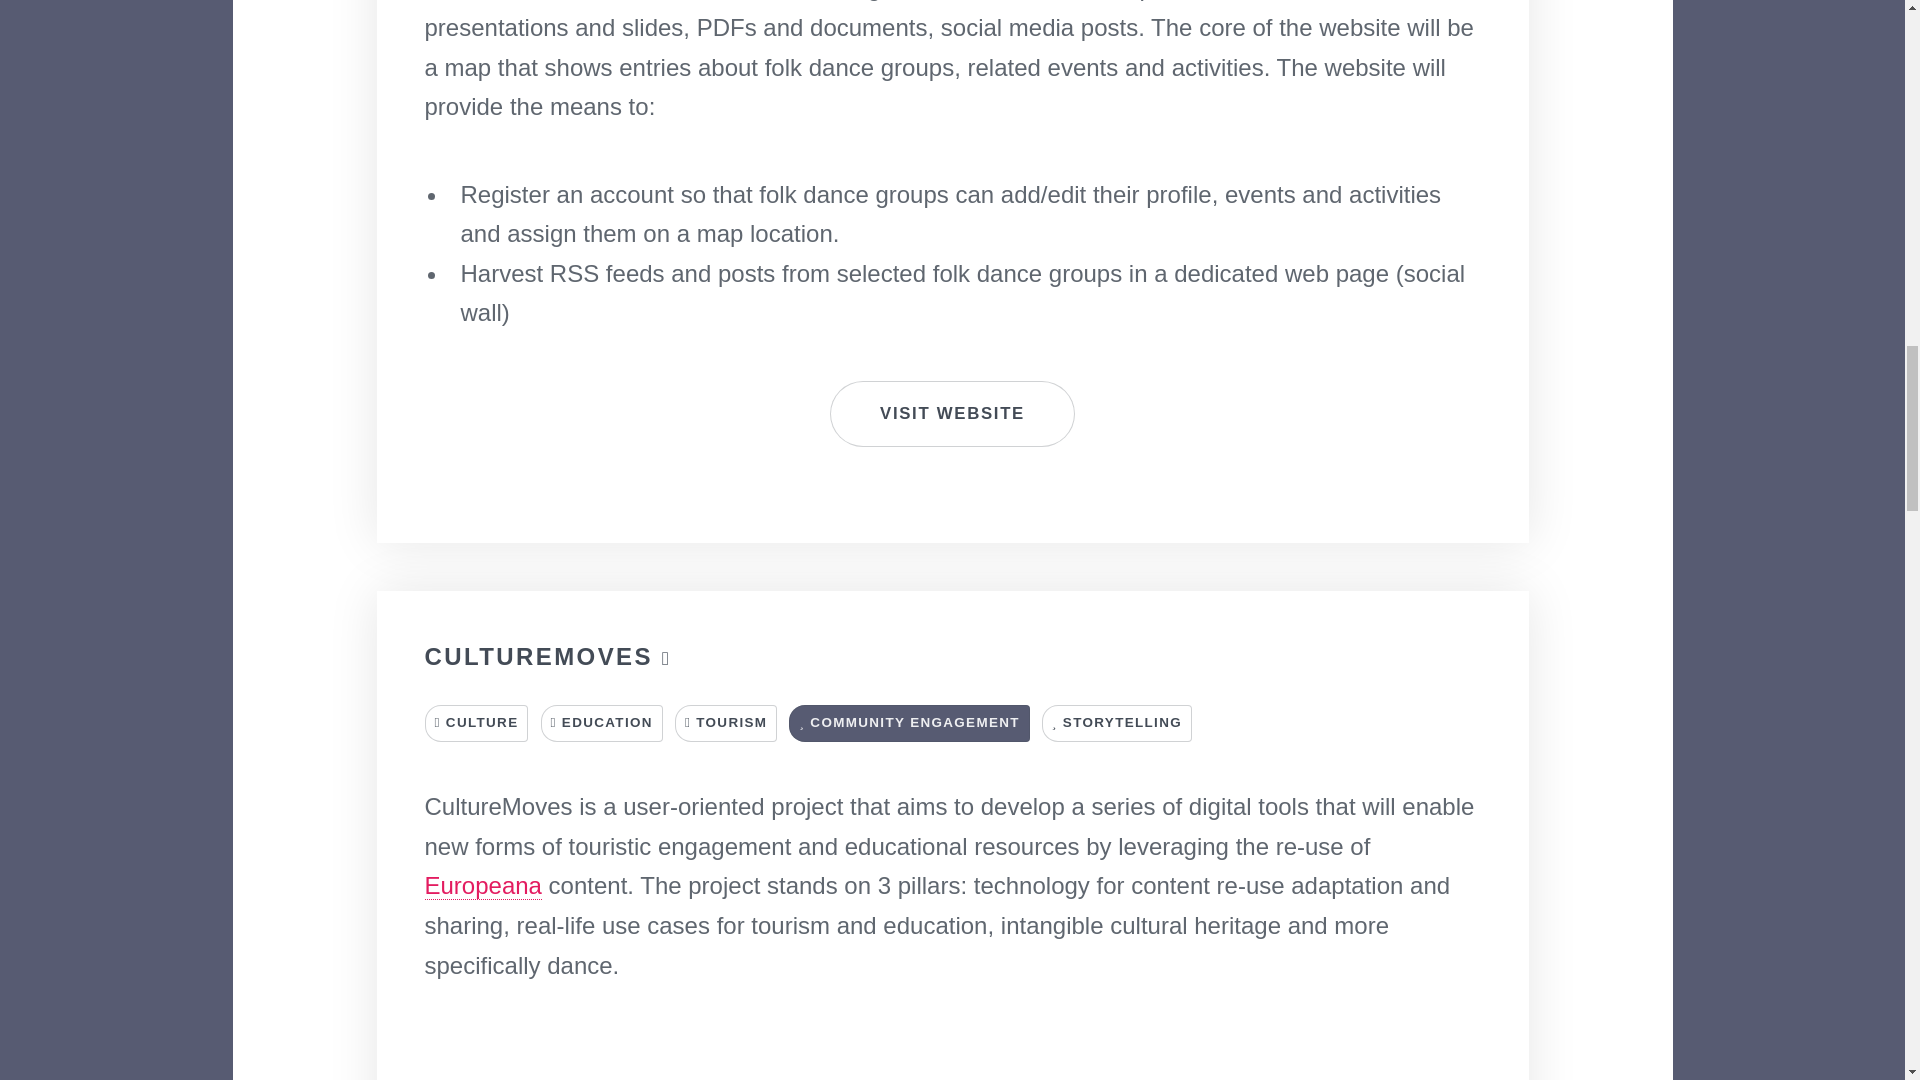 The width and height of the screenshot is (1920, 1080). What do you see at coordinates (1117, 723) in the screenshot?
I see `STORYTELLING` at bounding box center [1117, 723].